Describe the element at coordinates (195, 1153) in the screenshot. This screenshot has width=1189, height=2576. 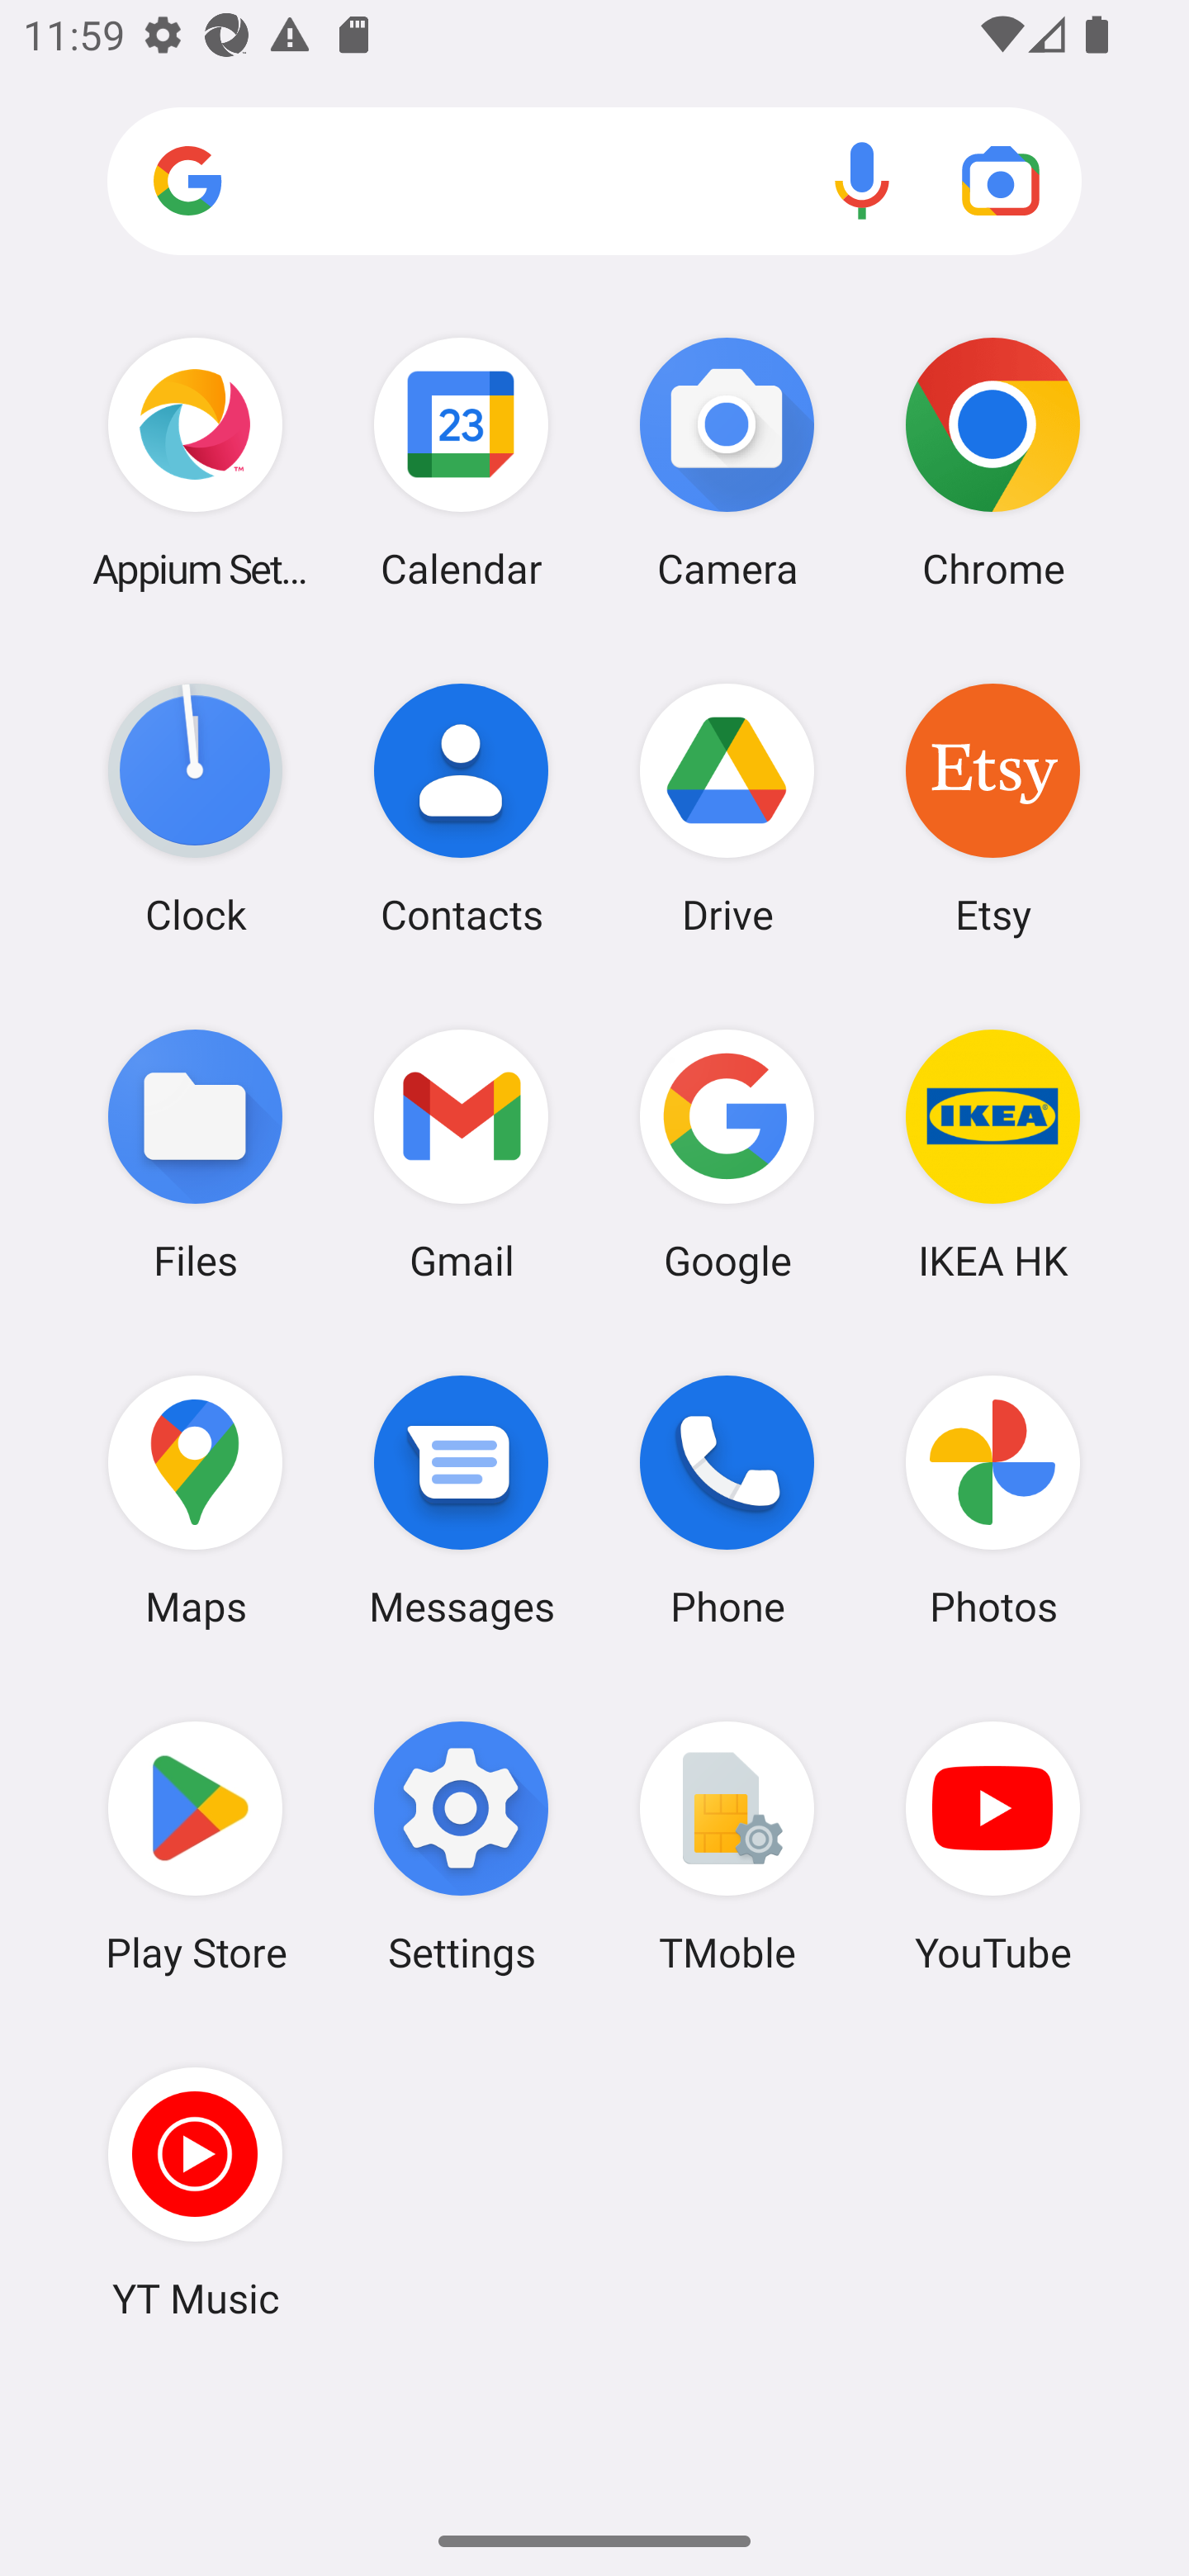
I see `Files` at that location.